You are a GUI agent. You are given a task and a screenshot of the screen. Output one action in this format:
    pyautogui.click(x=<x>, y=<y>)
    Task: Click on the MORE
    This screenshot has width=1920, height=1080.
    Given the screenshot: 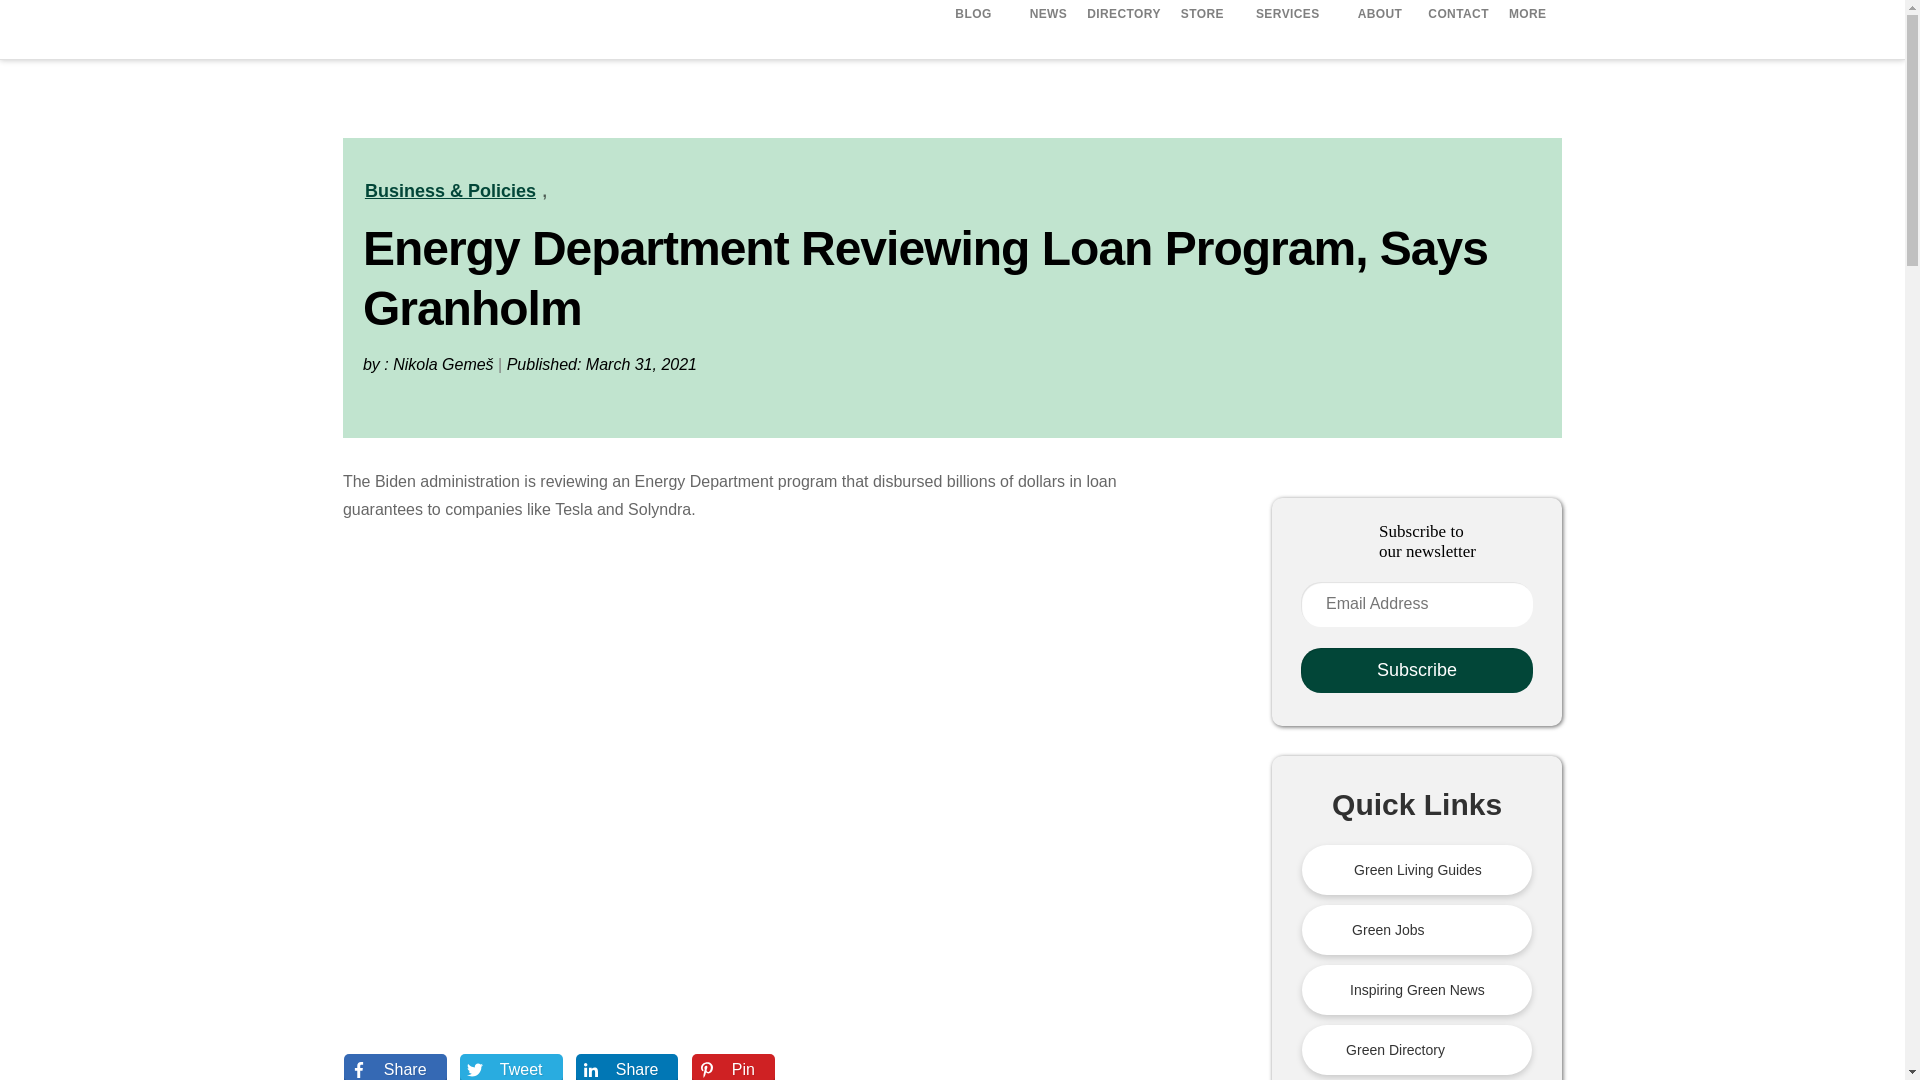 What is the action you would take?
    pyautogui.click(x=1531, y=16)
    